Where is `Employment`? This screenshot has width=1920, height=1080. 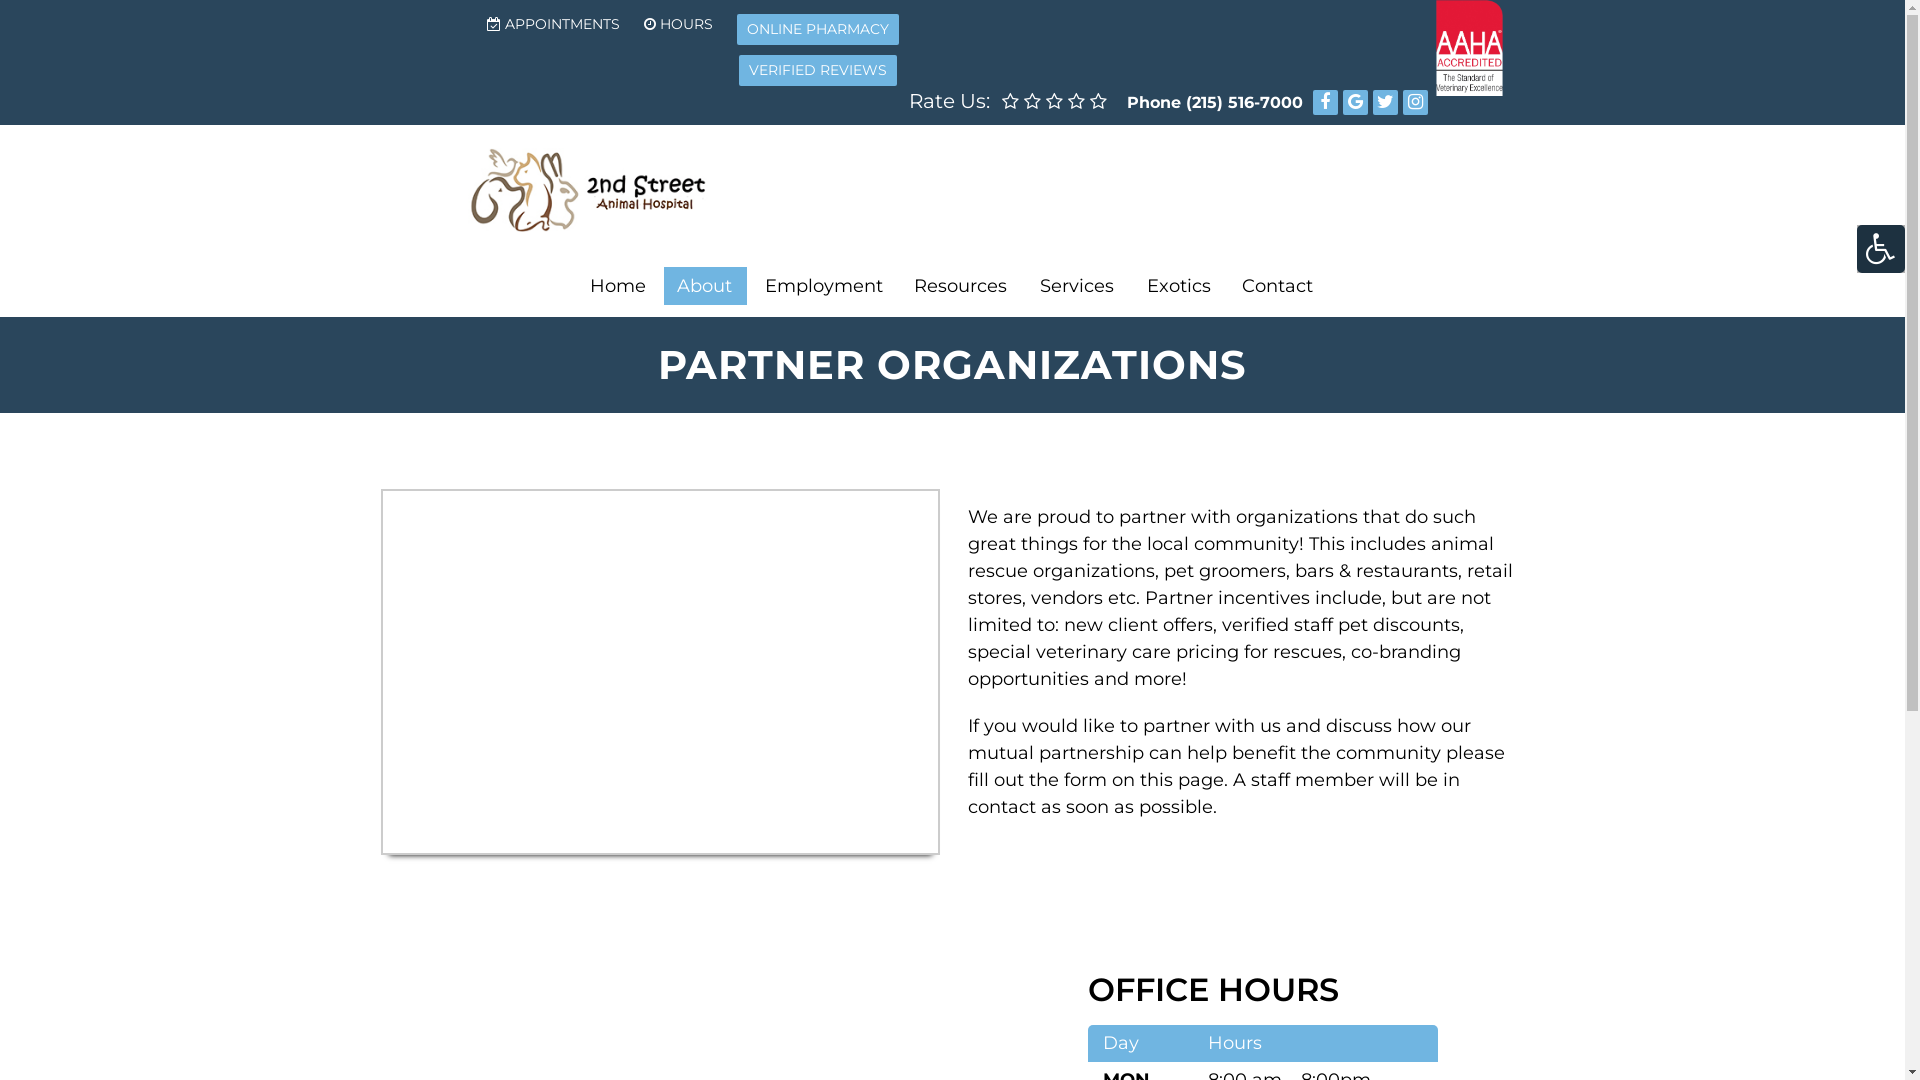 Employment is located at coordinates (824, 286).